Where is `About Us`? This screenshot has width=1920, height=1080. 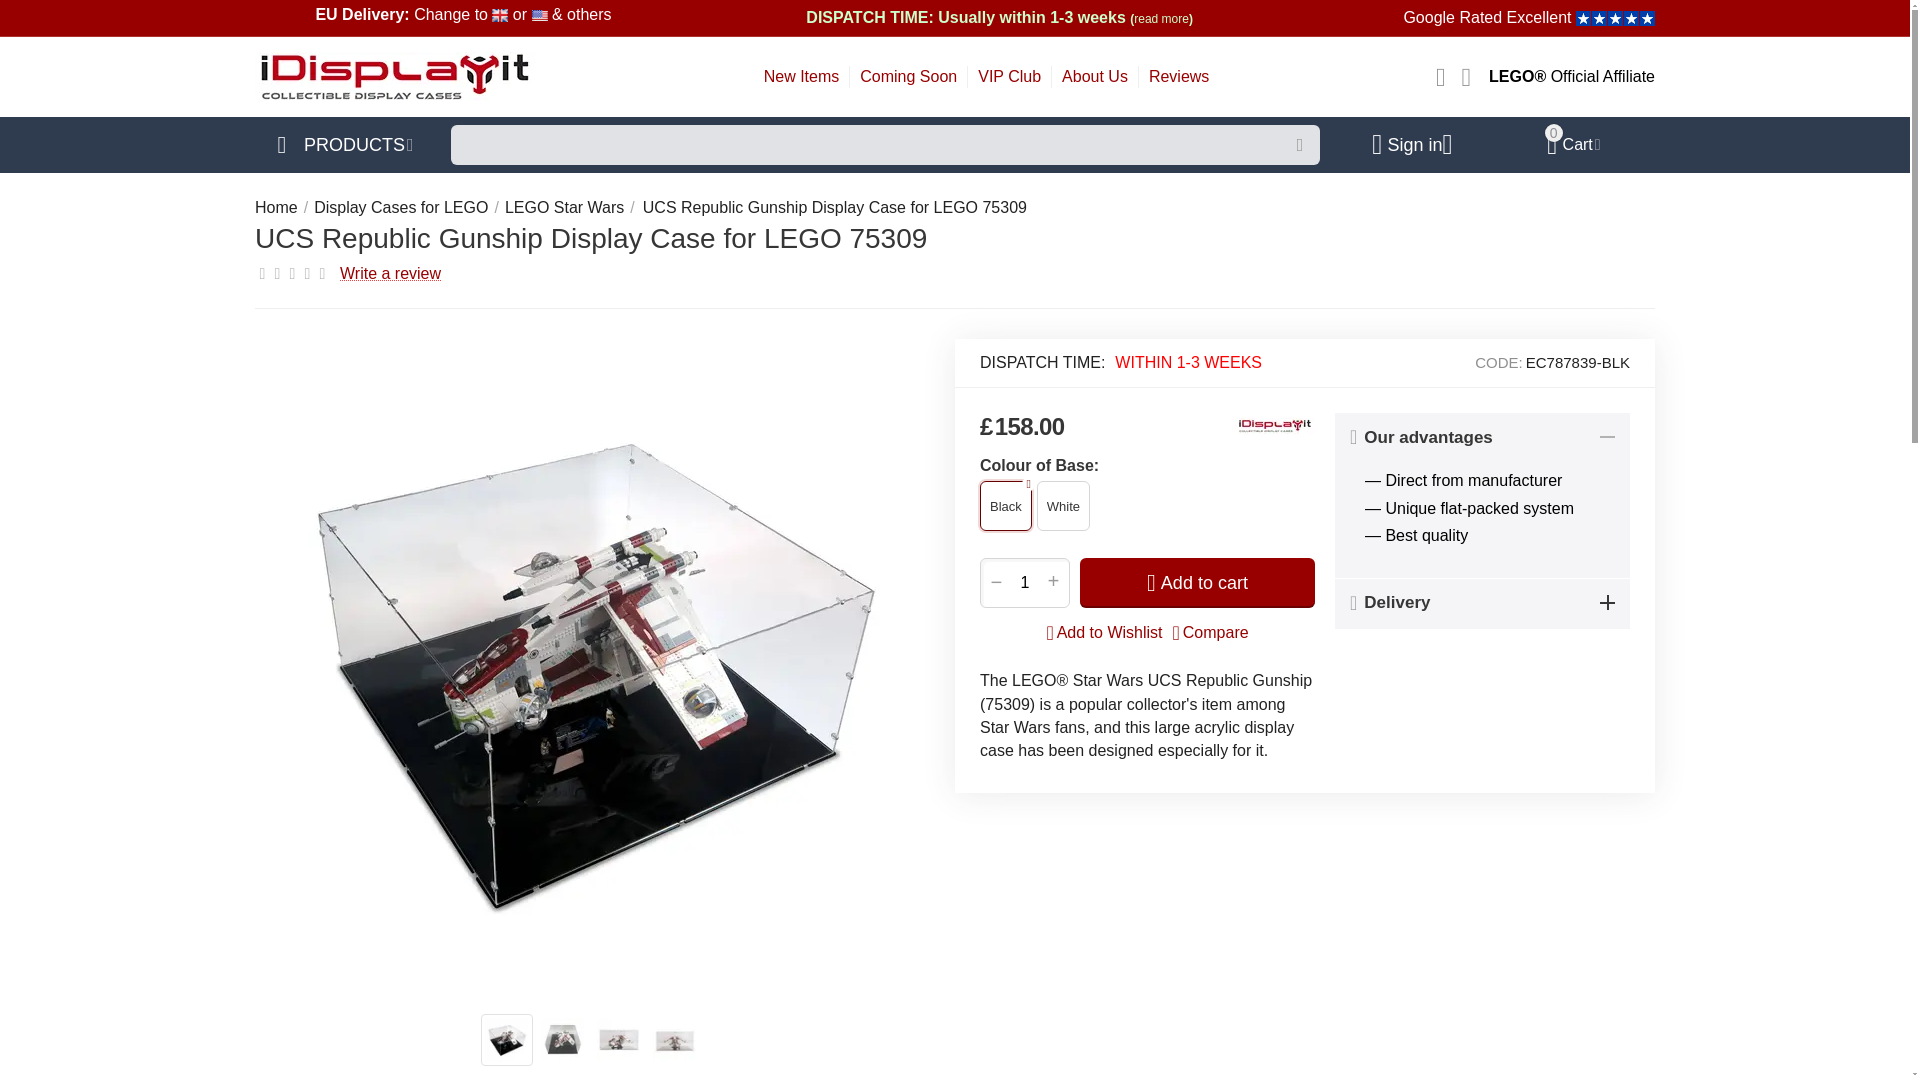
About Us is located at coordinates (1094, 77).